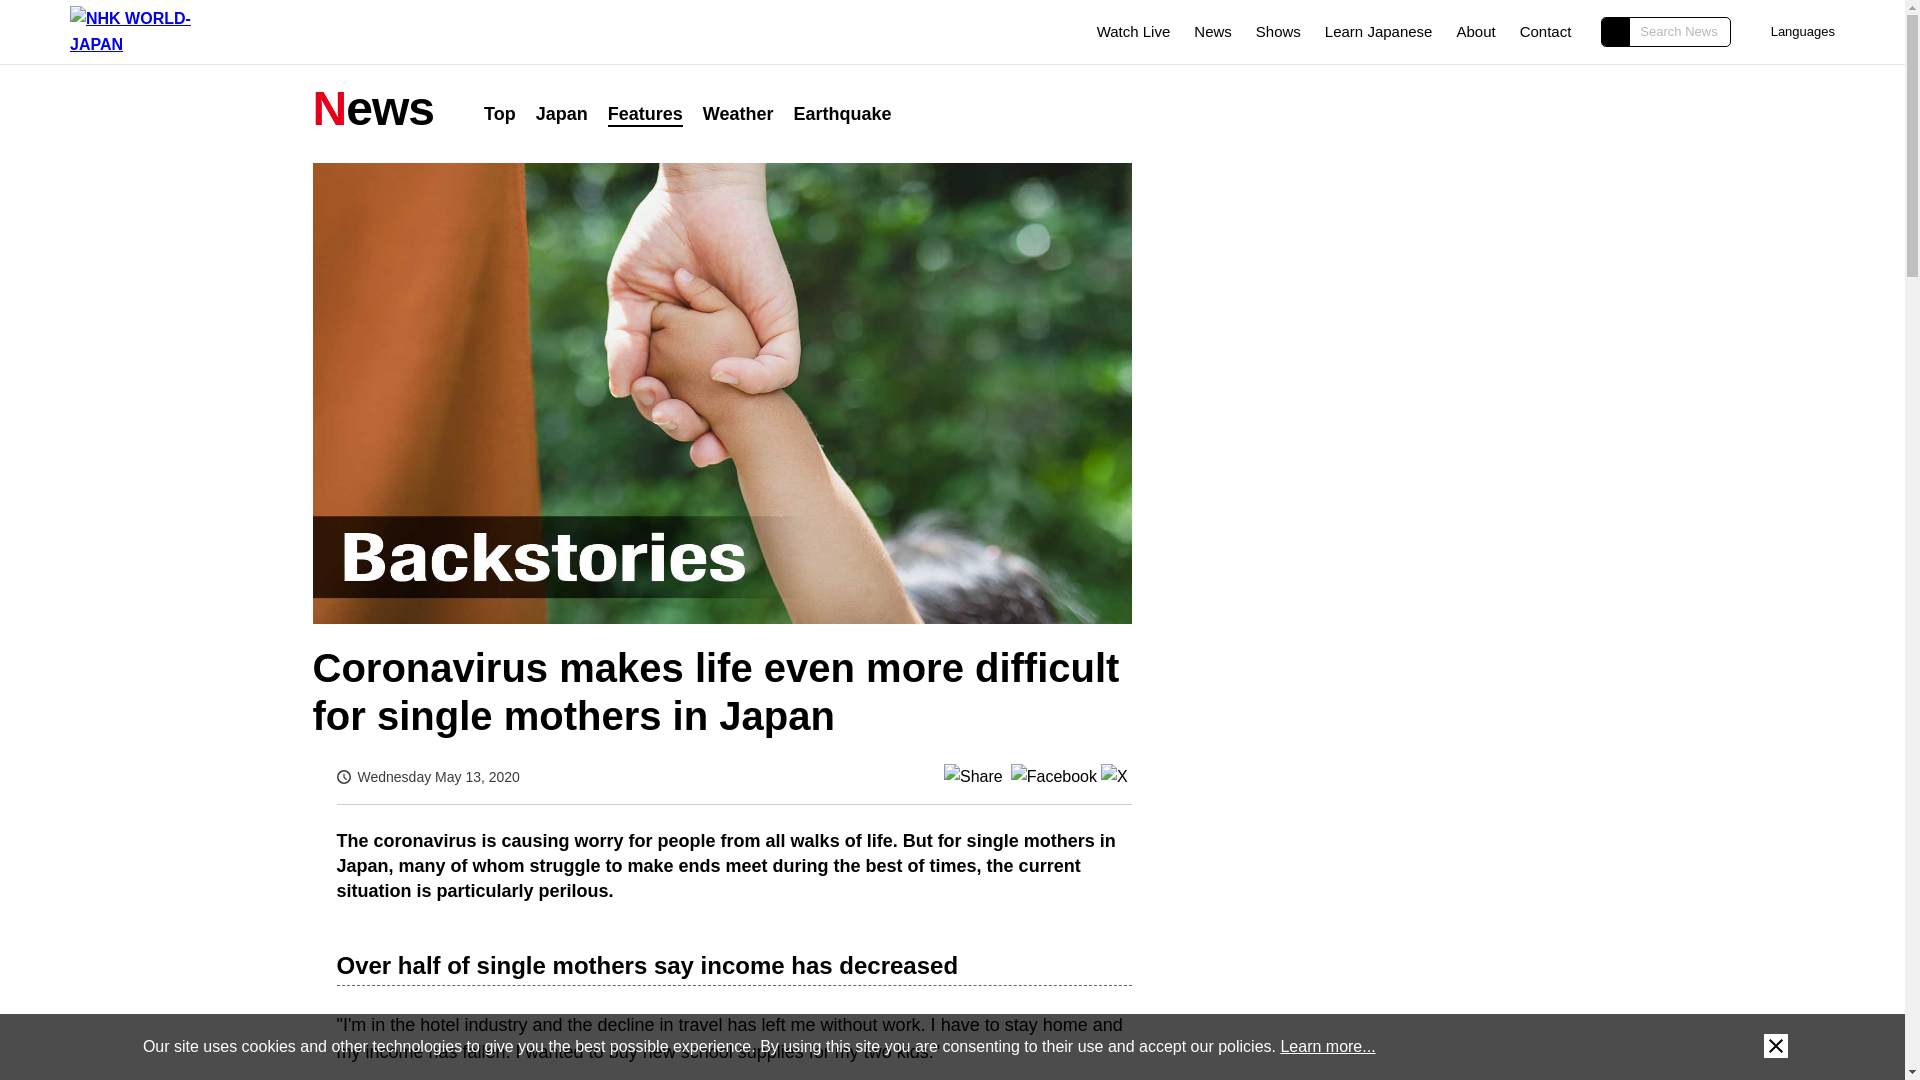  What do you see at coordinates (1378, 30) in the screenshot?
I see `Learn Japanese` at bounding box center [1378, 30].